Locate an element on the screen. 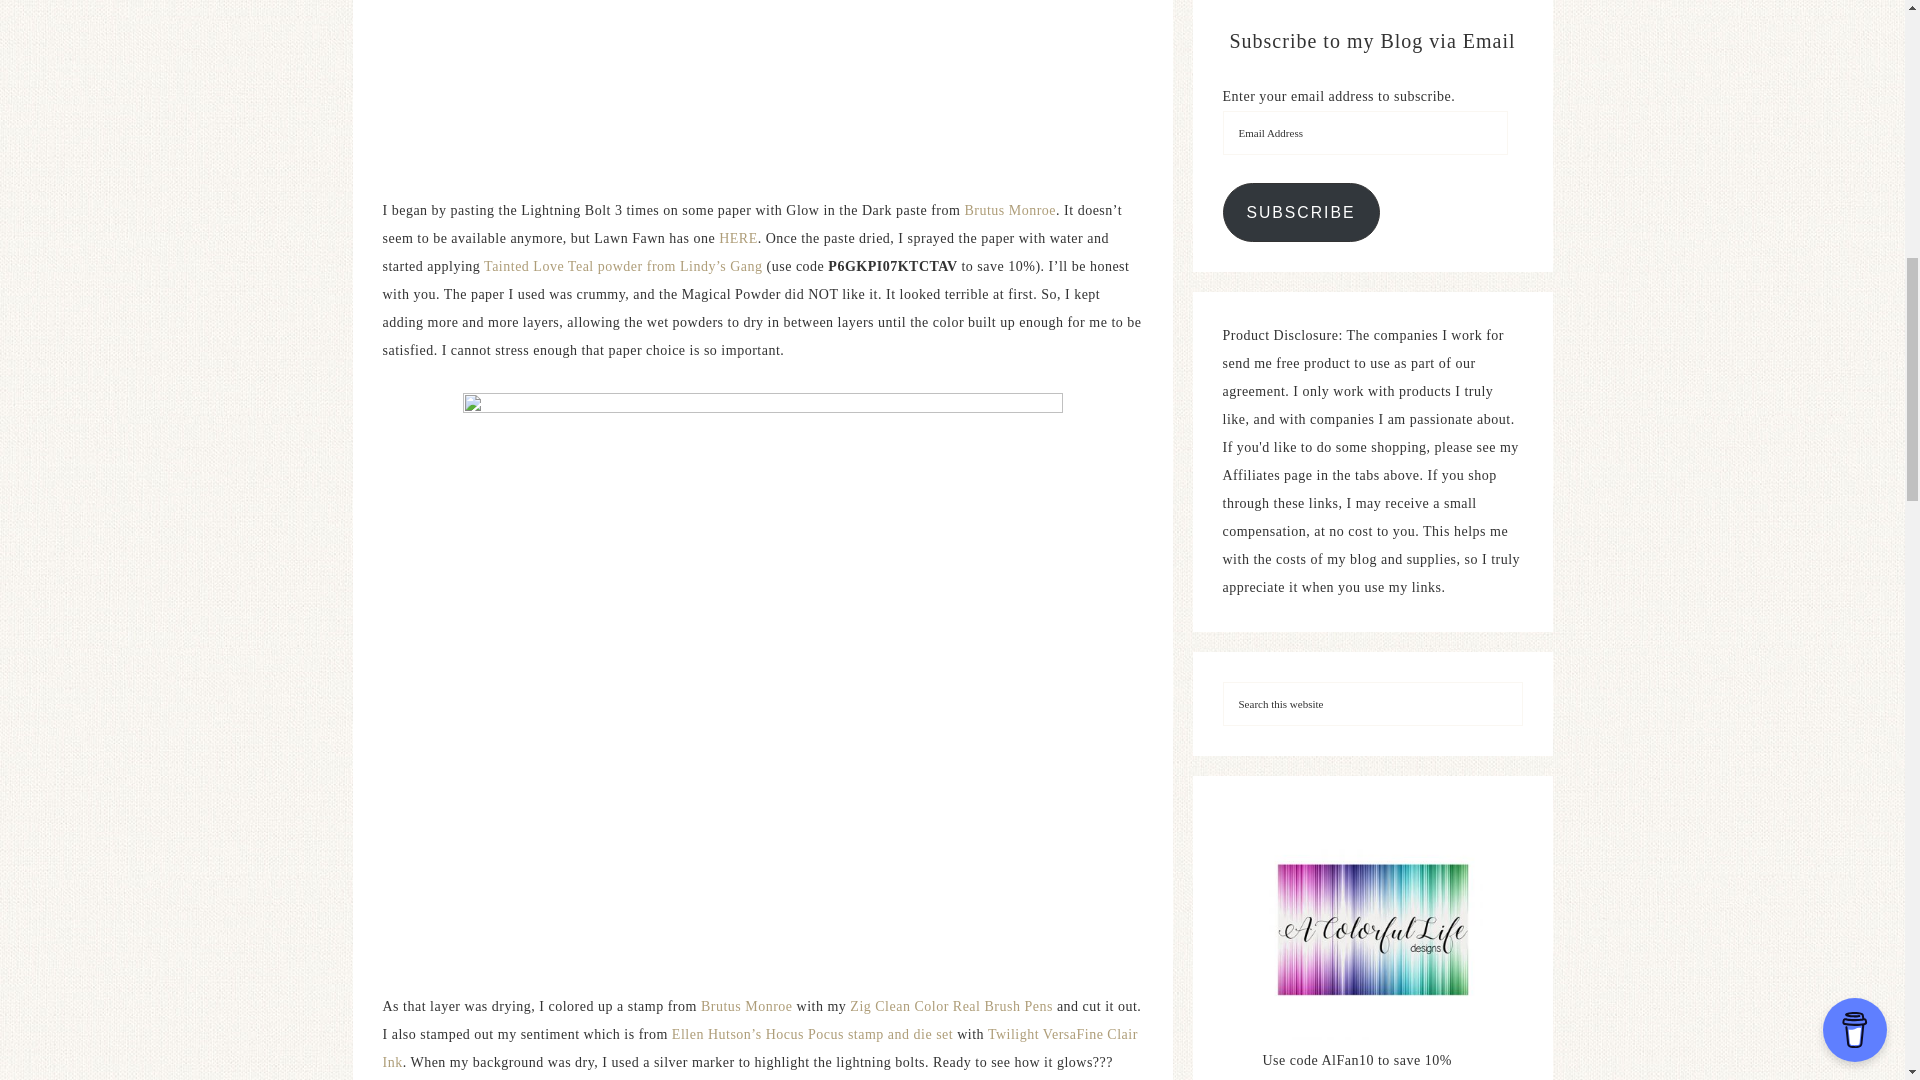 Image resolution: width=1920 pixels, height=1080 pixels. Twilight VersaFine Clair Ink is located at coordinates (759, 1048).